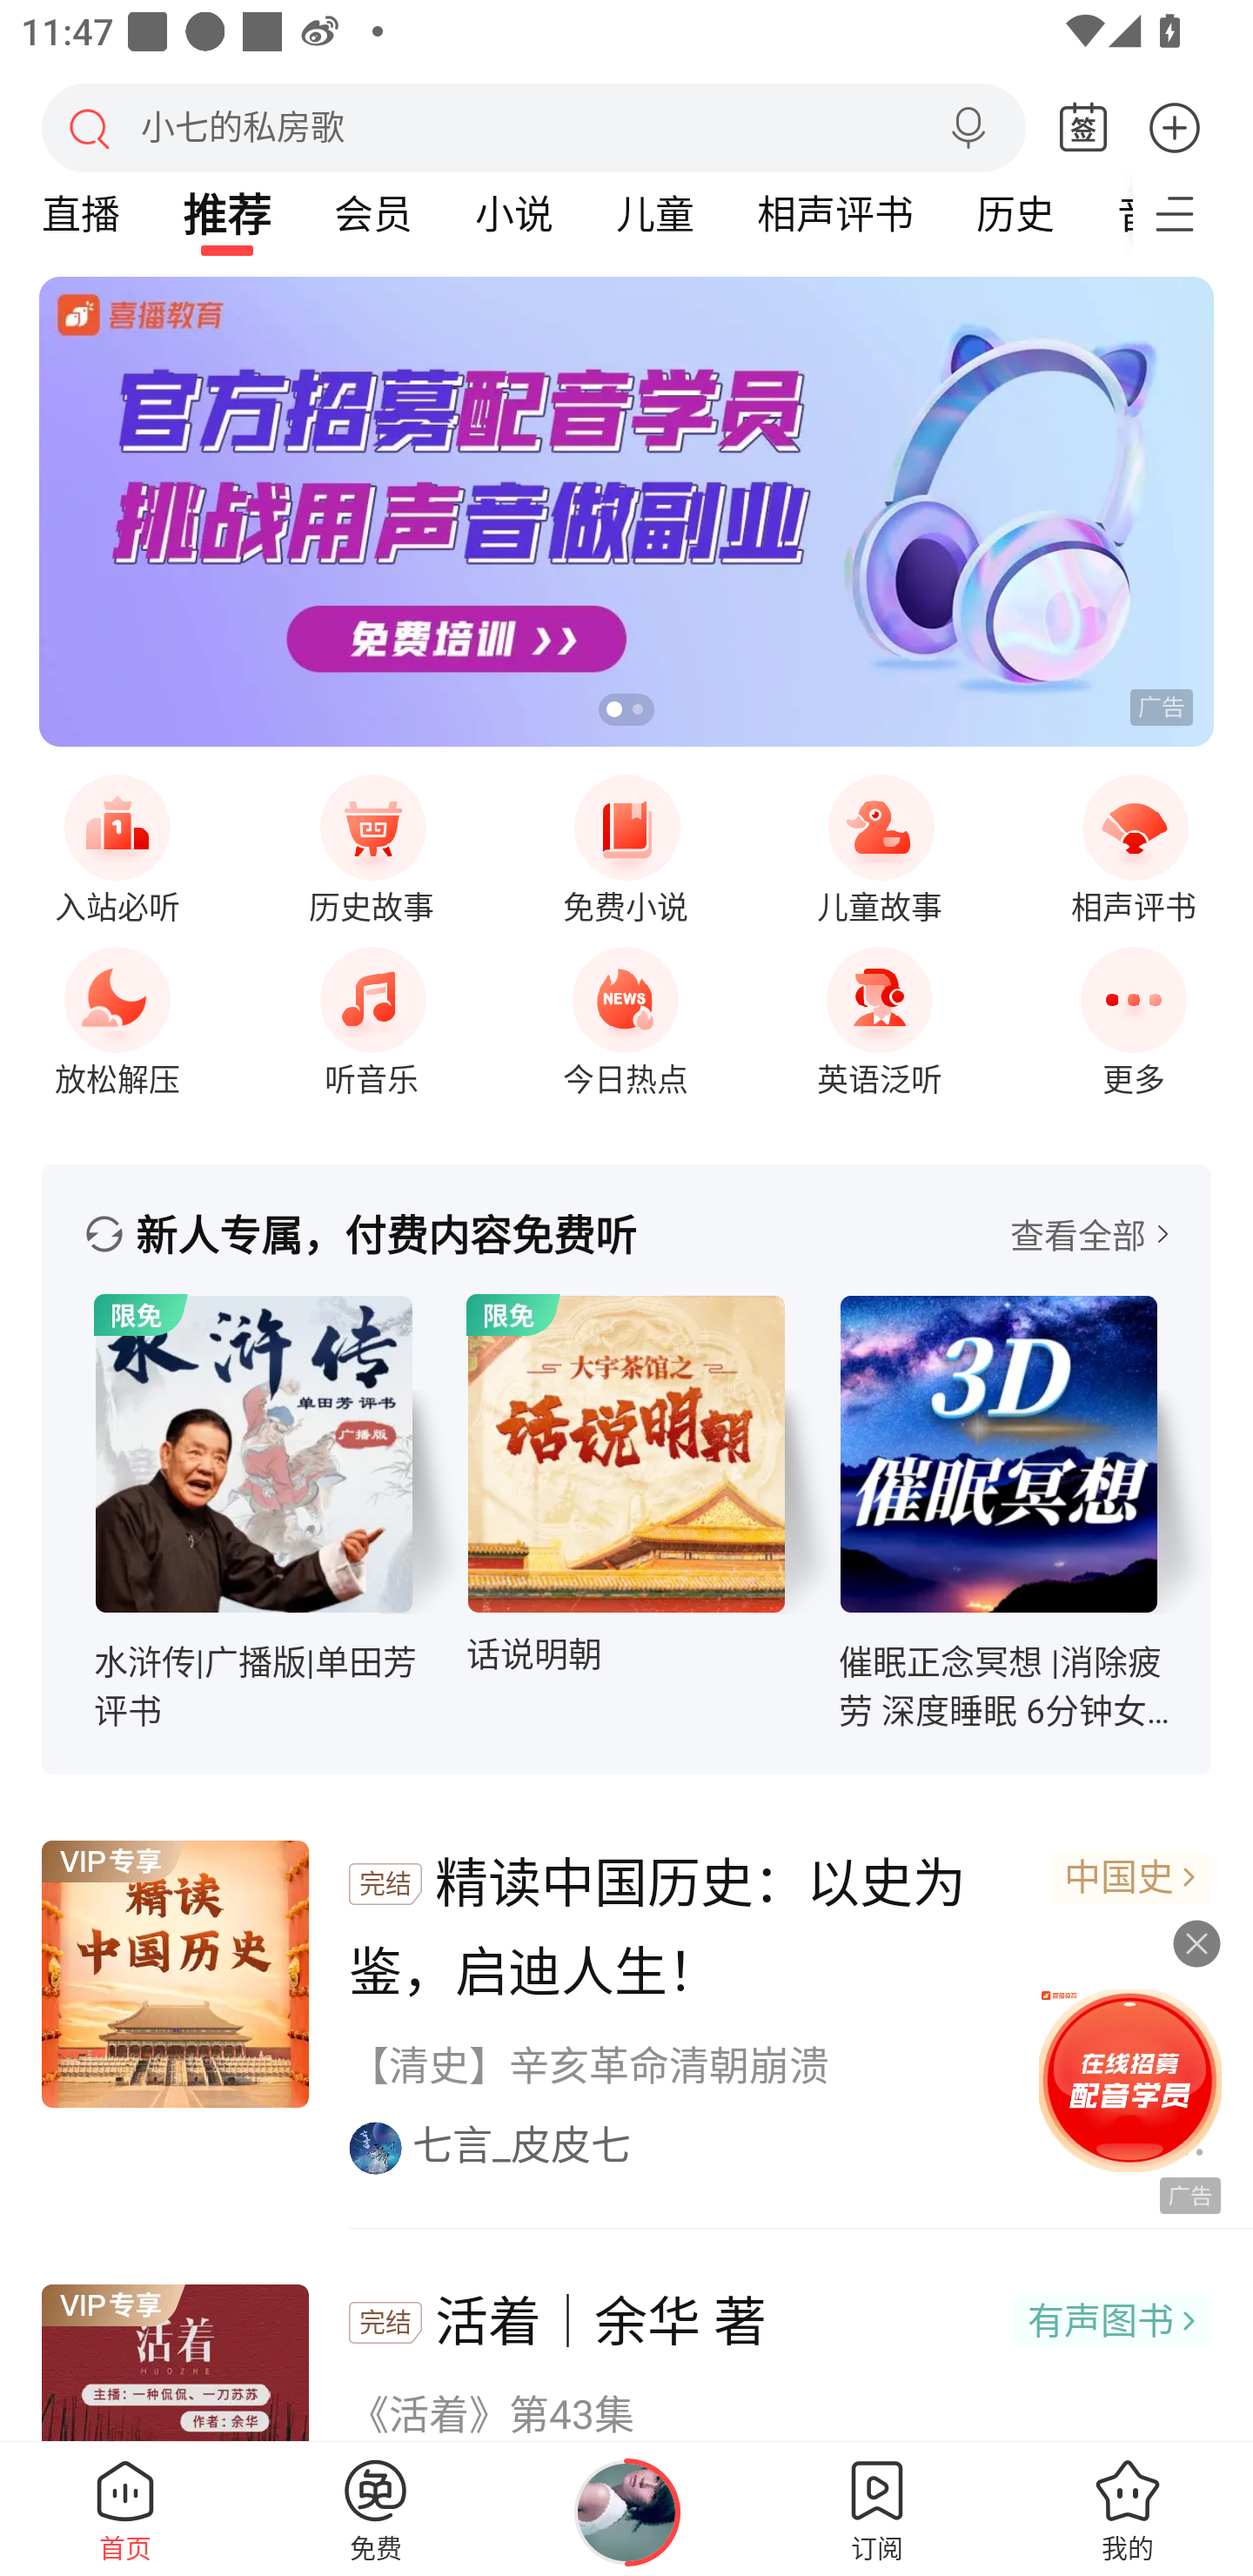  What do you see at coordinates (80, 214) in the screenshot?
I see `直播` at bounding box center [80, 214].